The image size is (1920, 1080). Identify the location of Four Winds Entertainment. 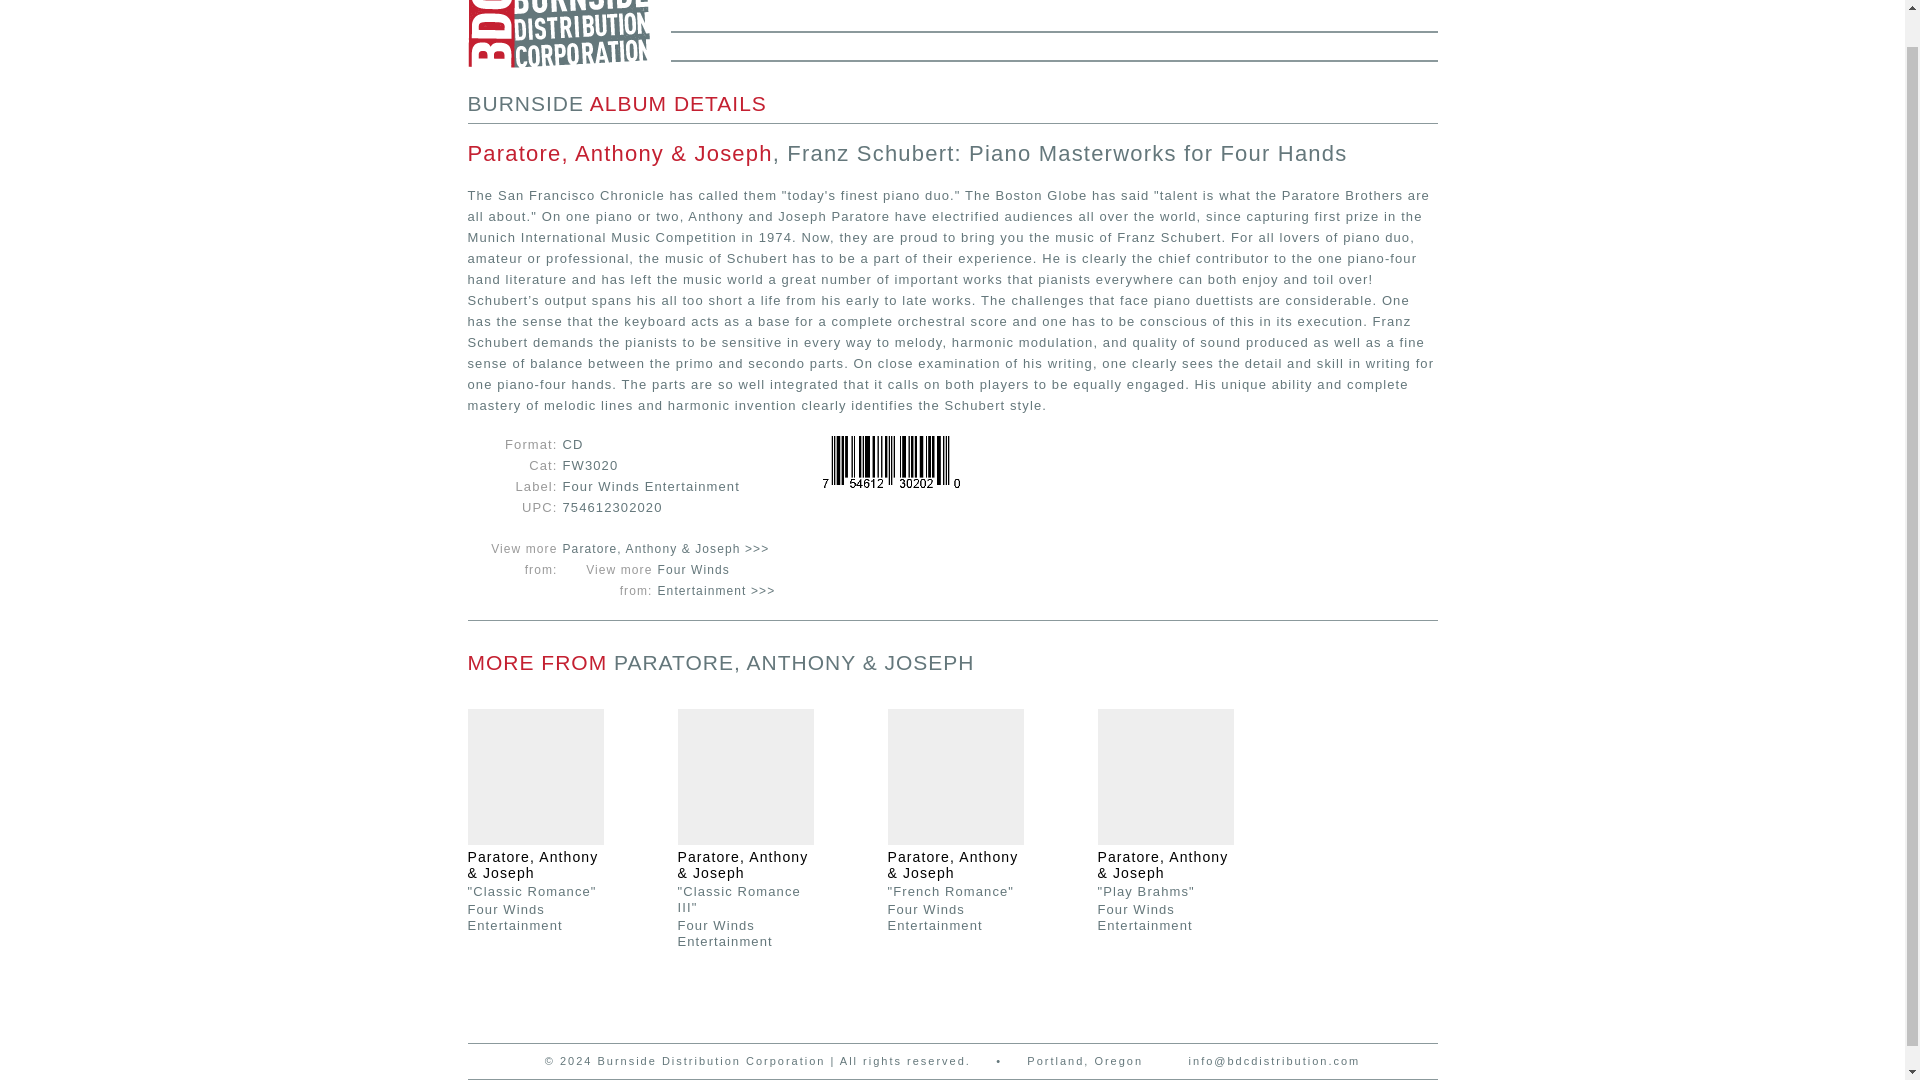
(515, 916).